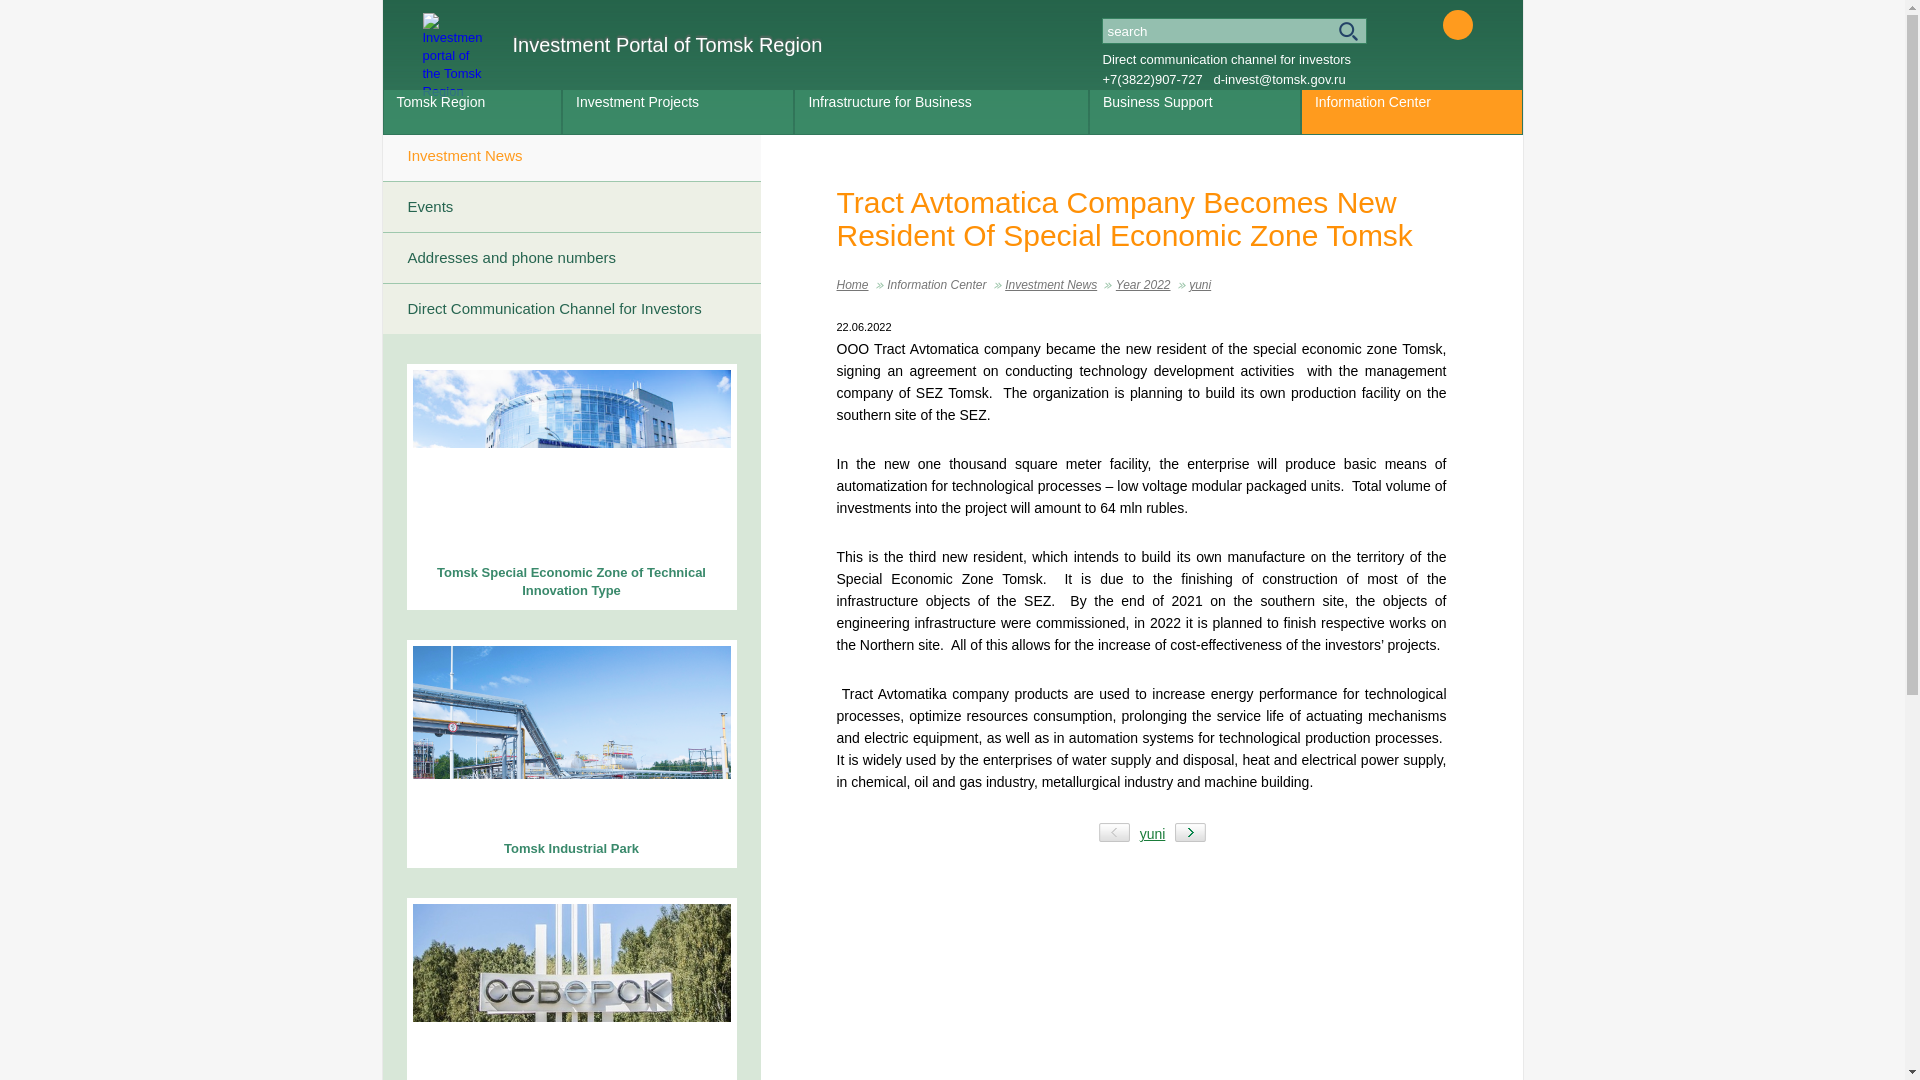 The height and width of the screenshot is (1080, 1920). I want to click on Search, so click(1234, 31).